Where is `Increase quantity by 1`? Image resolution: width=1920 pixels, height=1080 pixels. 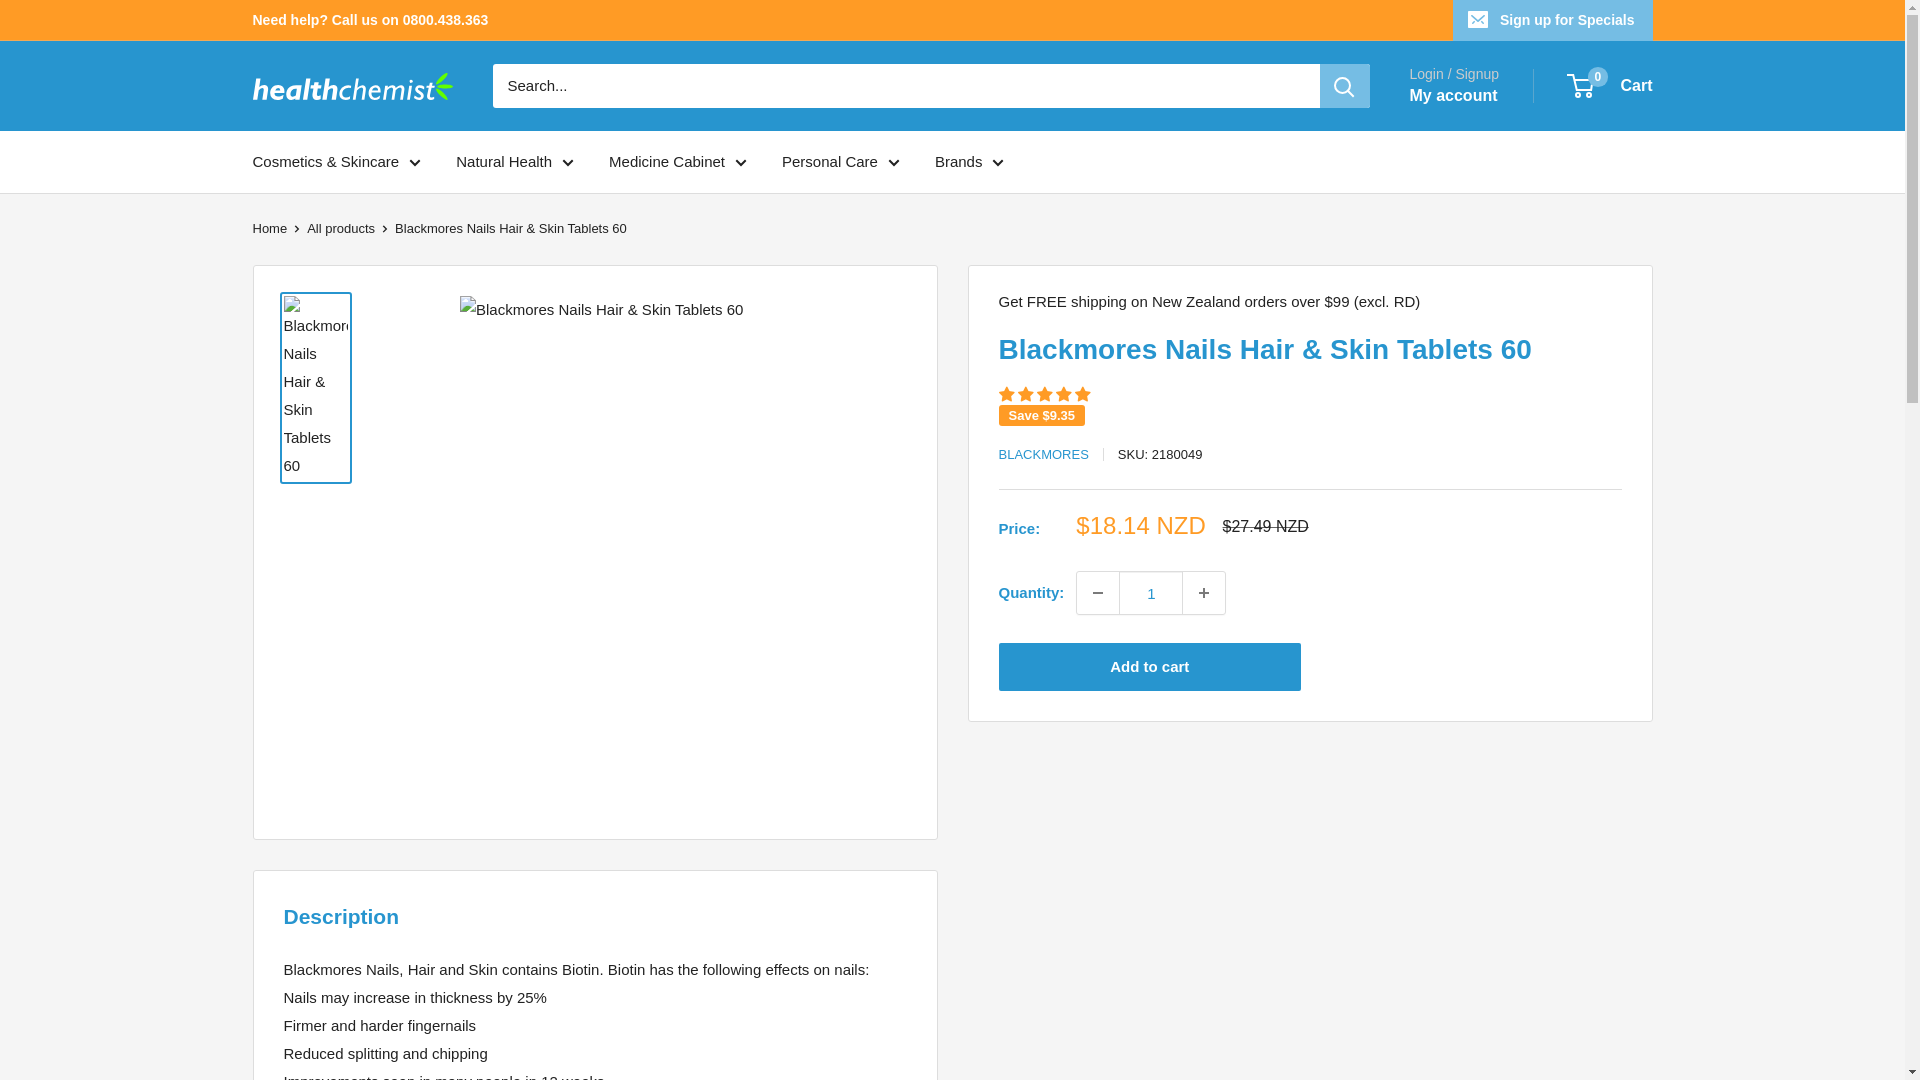
Increase quantity by 1 is located at coordinates (1203, 593).